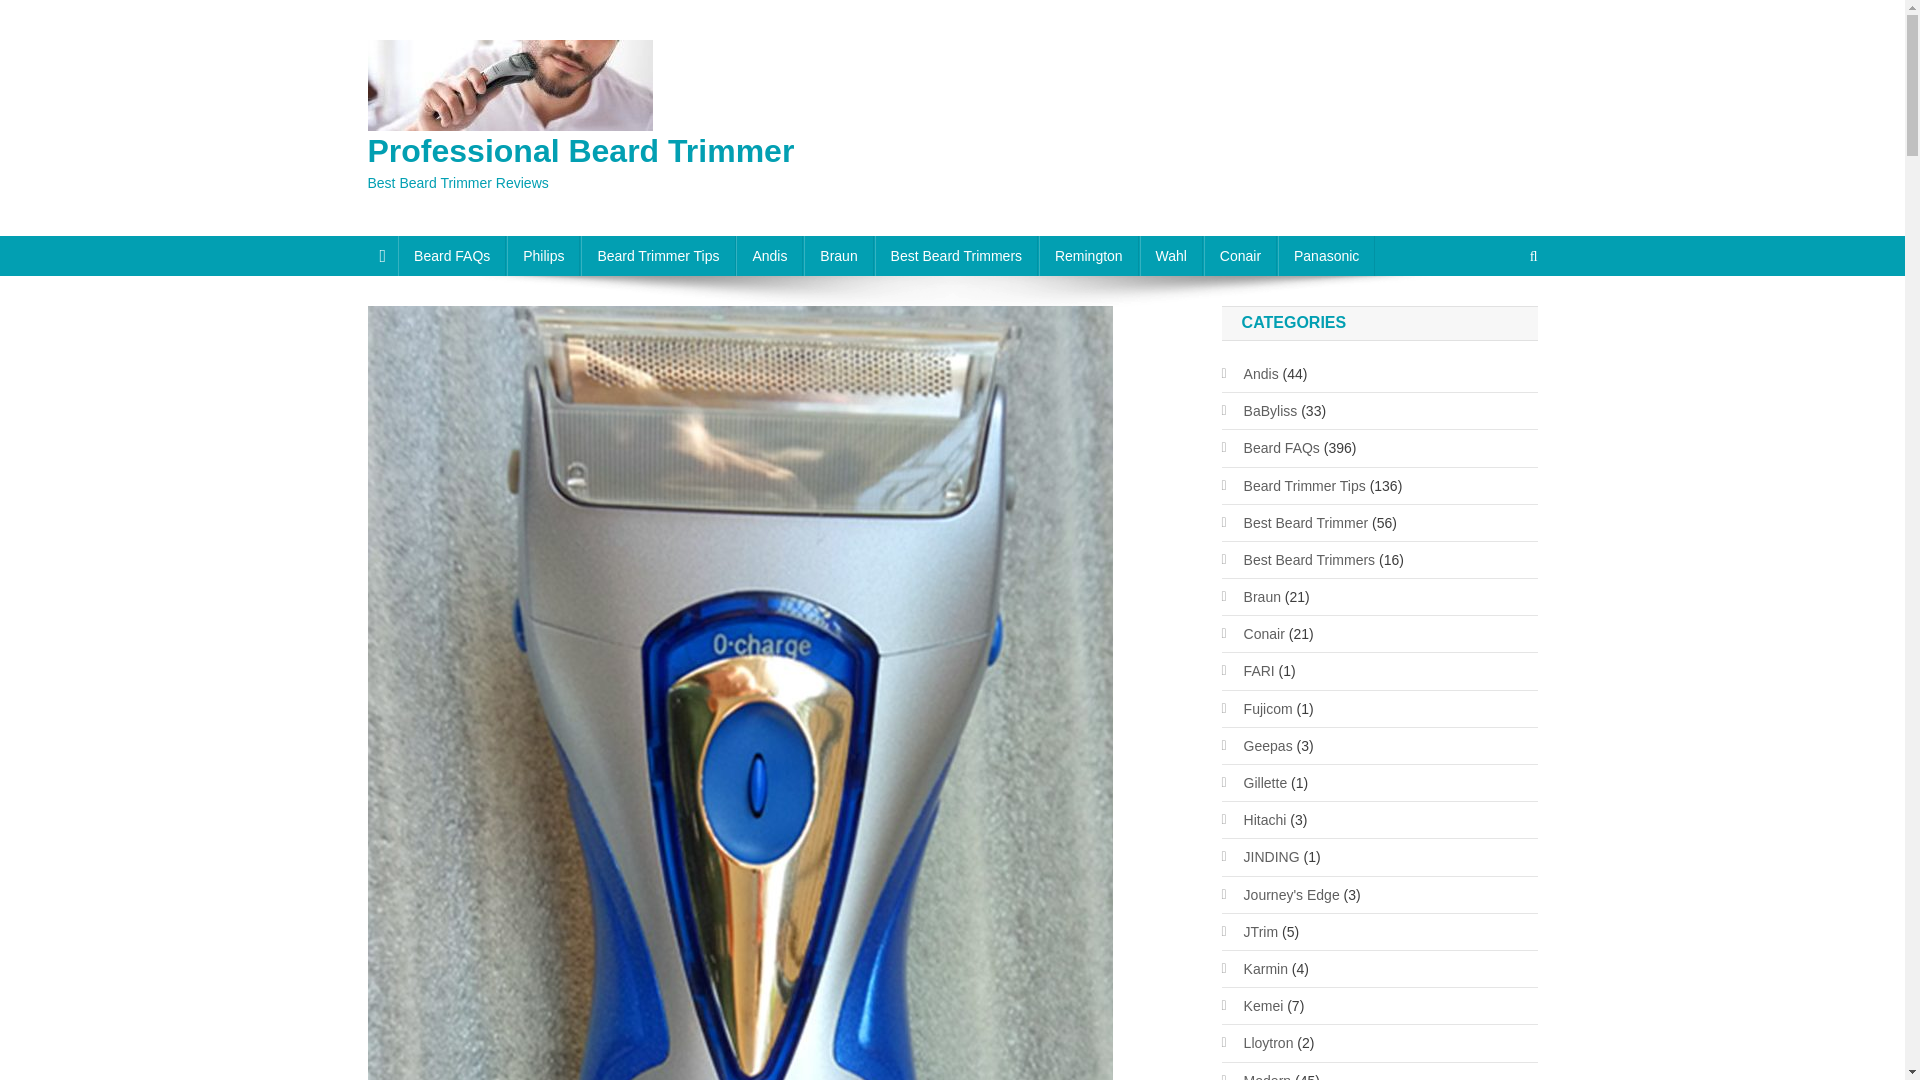  I want to click on Remington, so click(1088, 256).